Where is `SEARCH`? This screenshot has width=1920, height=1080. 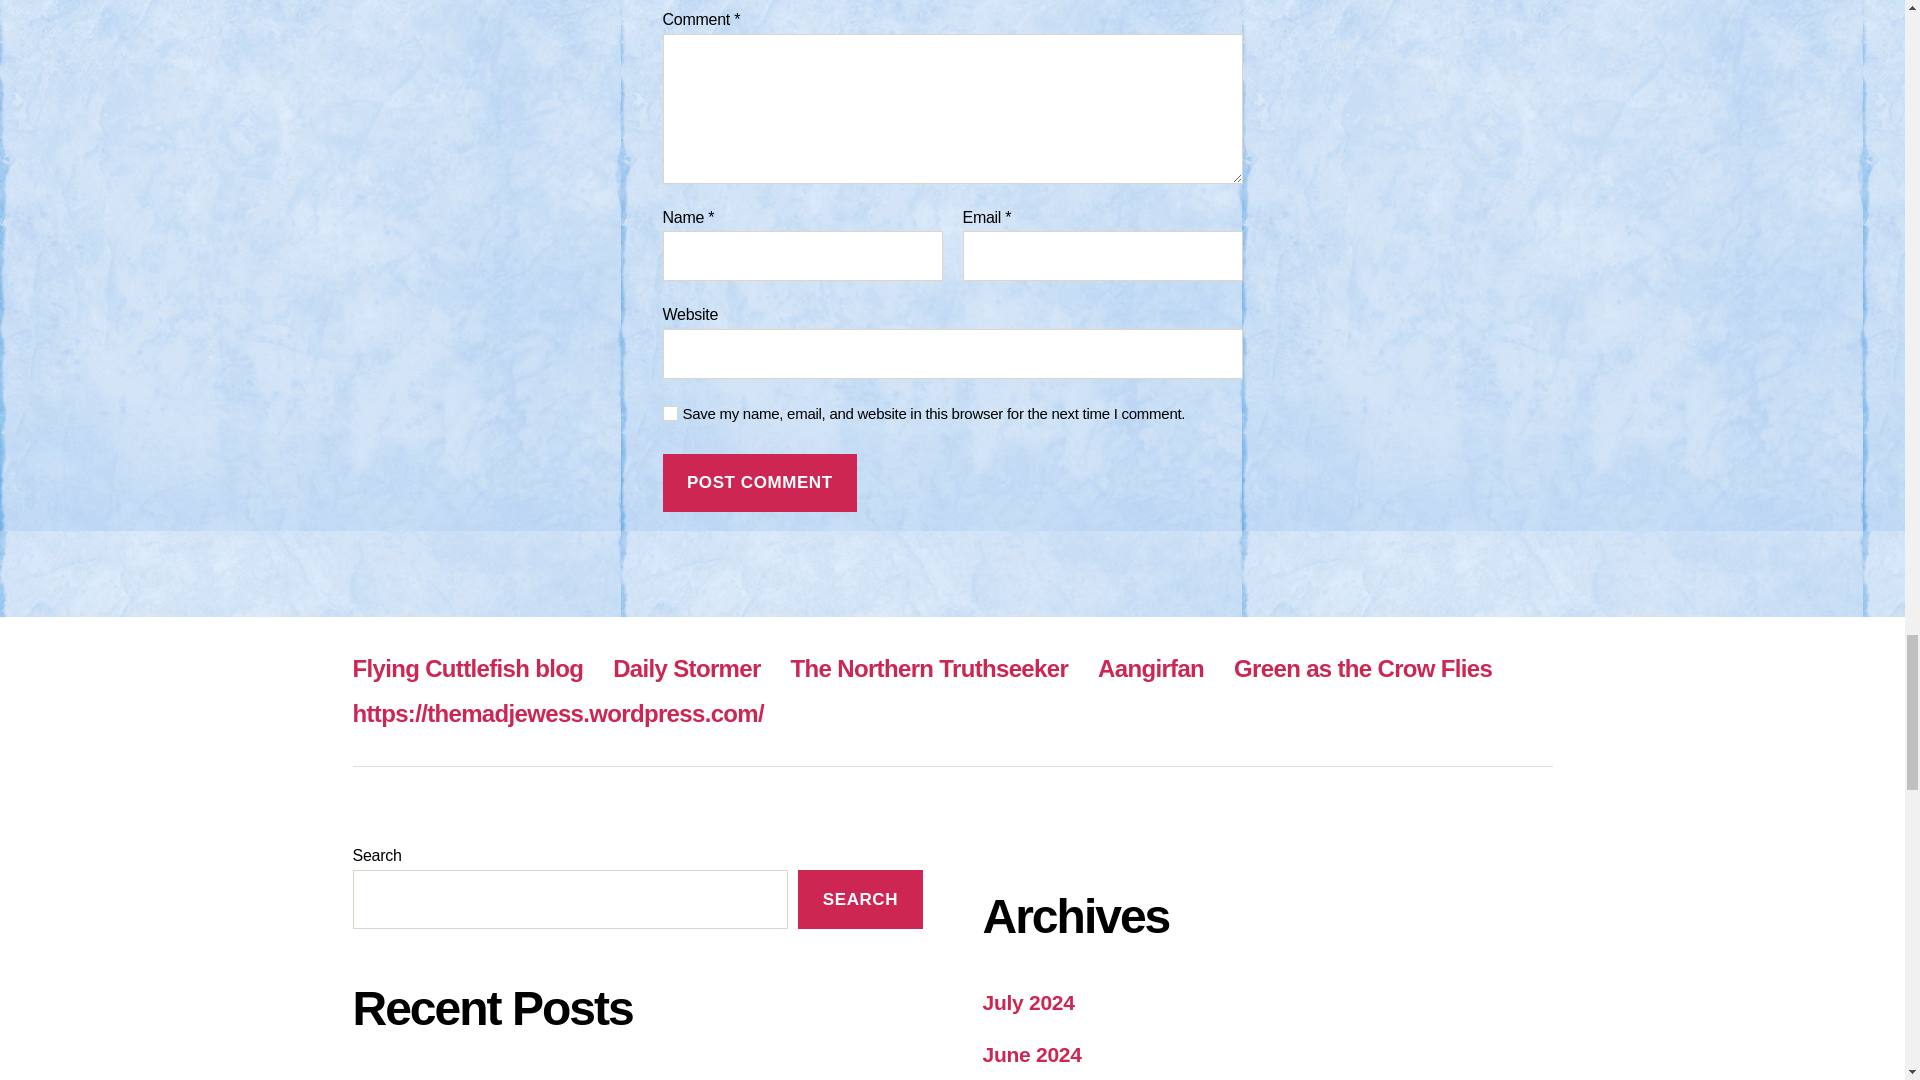 SEARCH is located at coordinates (860, 899).